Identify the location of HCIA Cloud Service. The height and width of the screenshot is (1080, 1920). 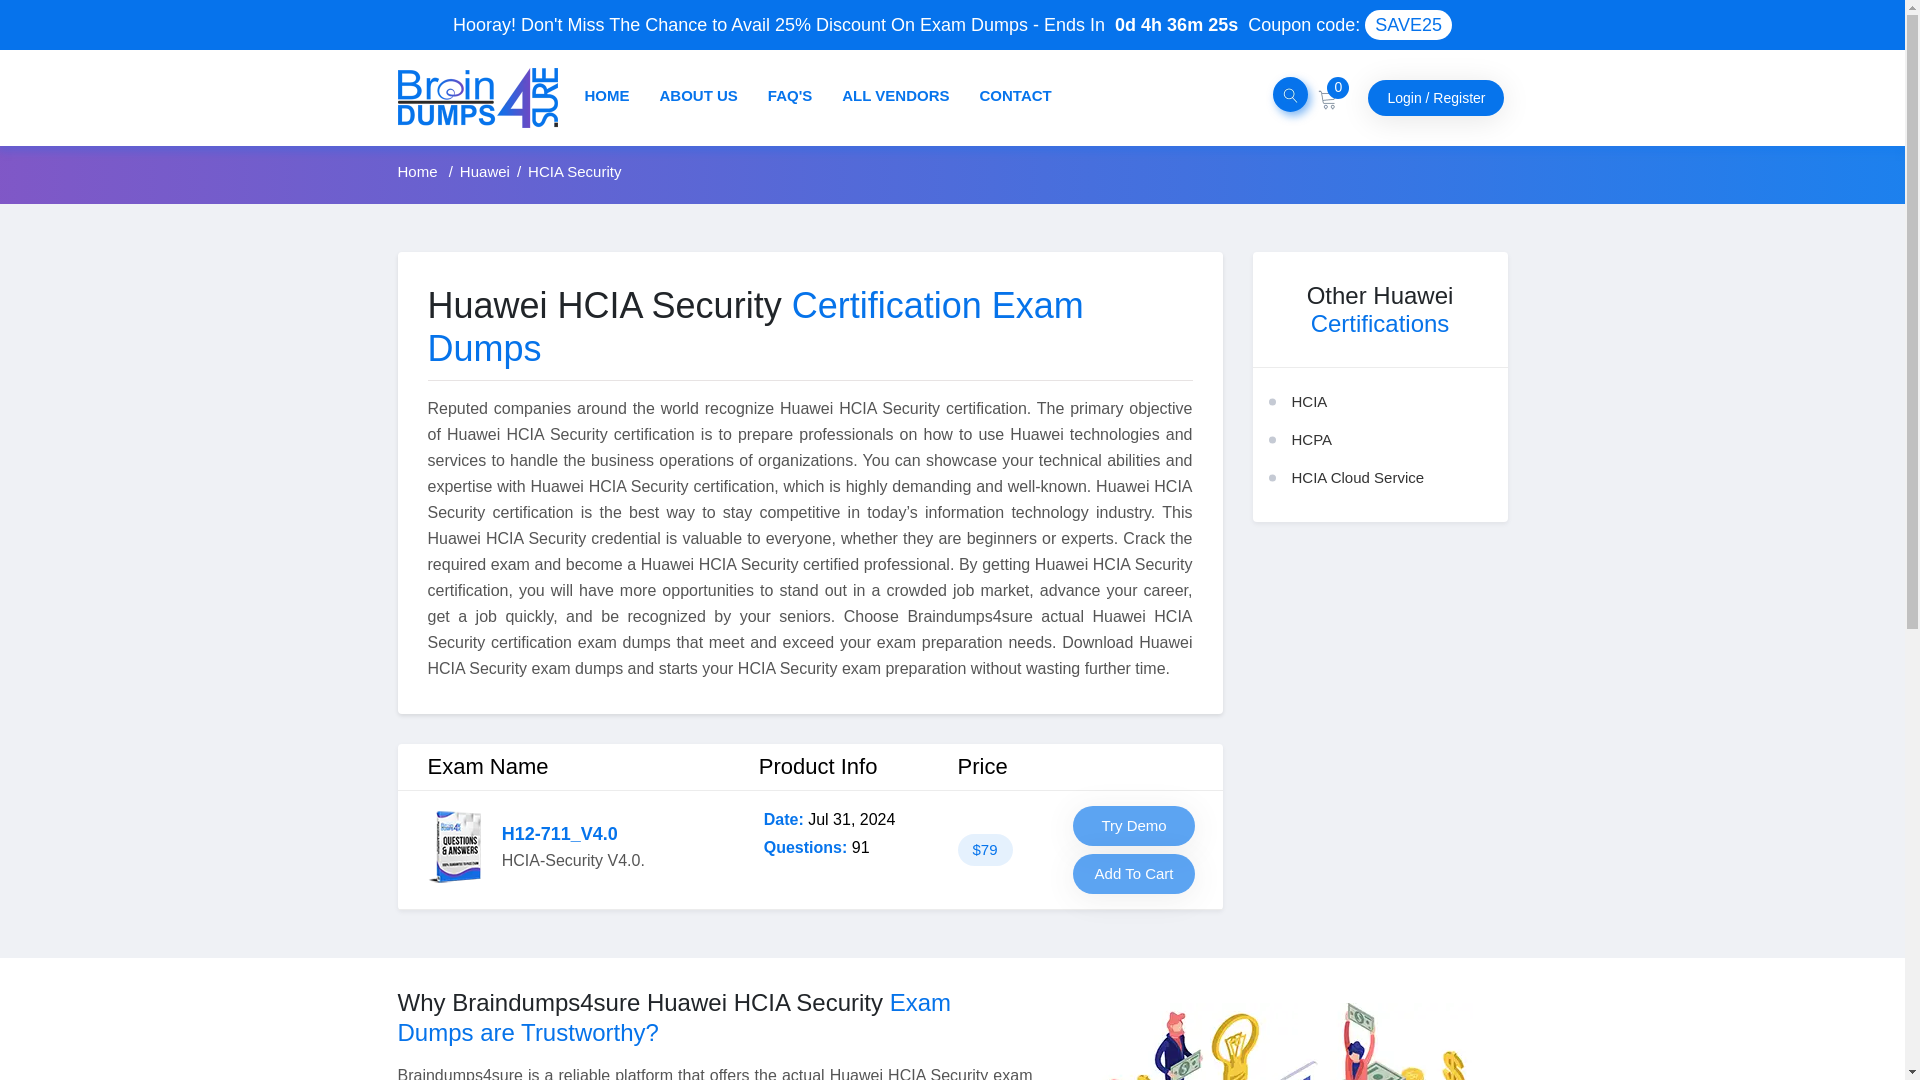
(1358, 477).